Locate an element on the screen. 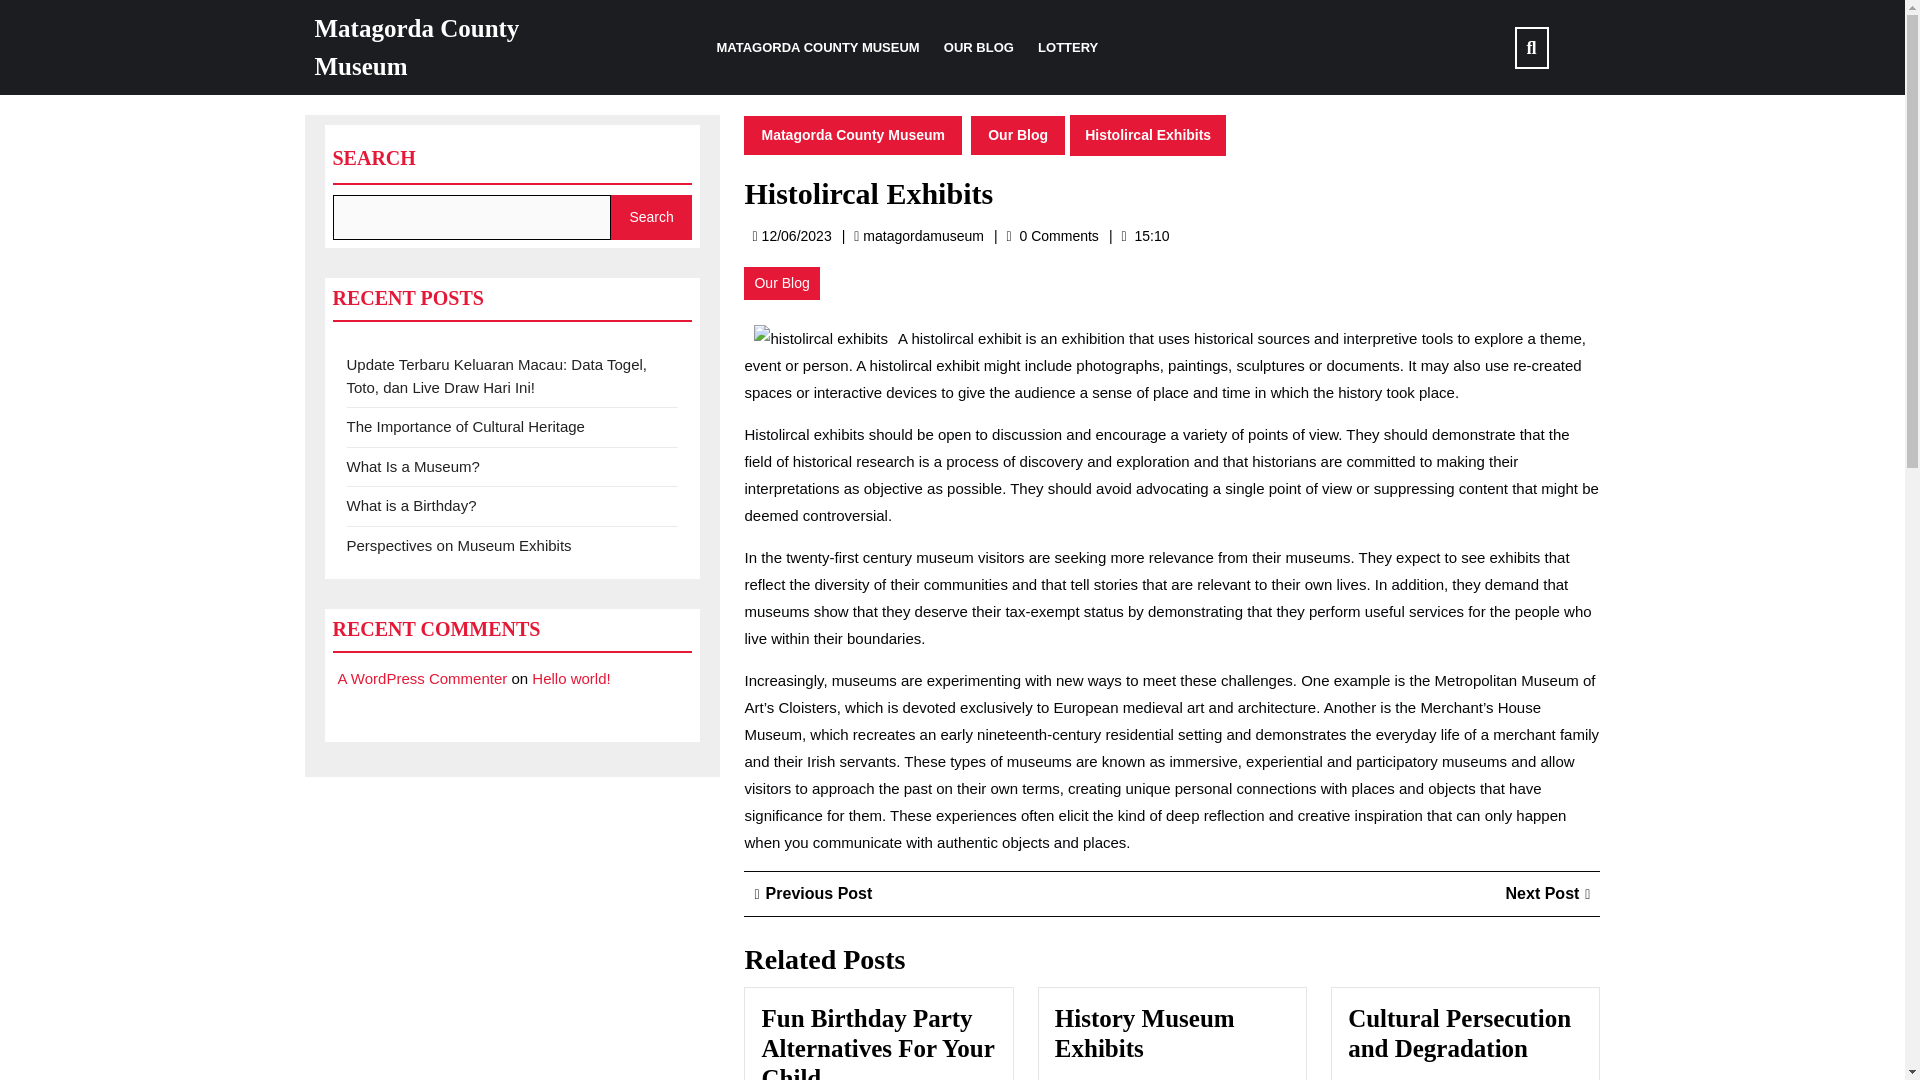 Image resolution: width=1920 pixels, height=1080 pixels. Hello world! is located at coordinates (818, 48).